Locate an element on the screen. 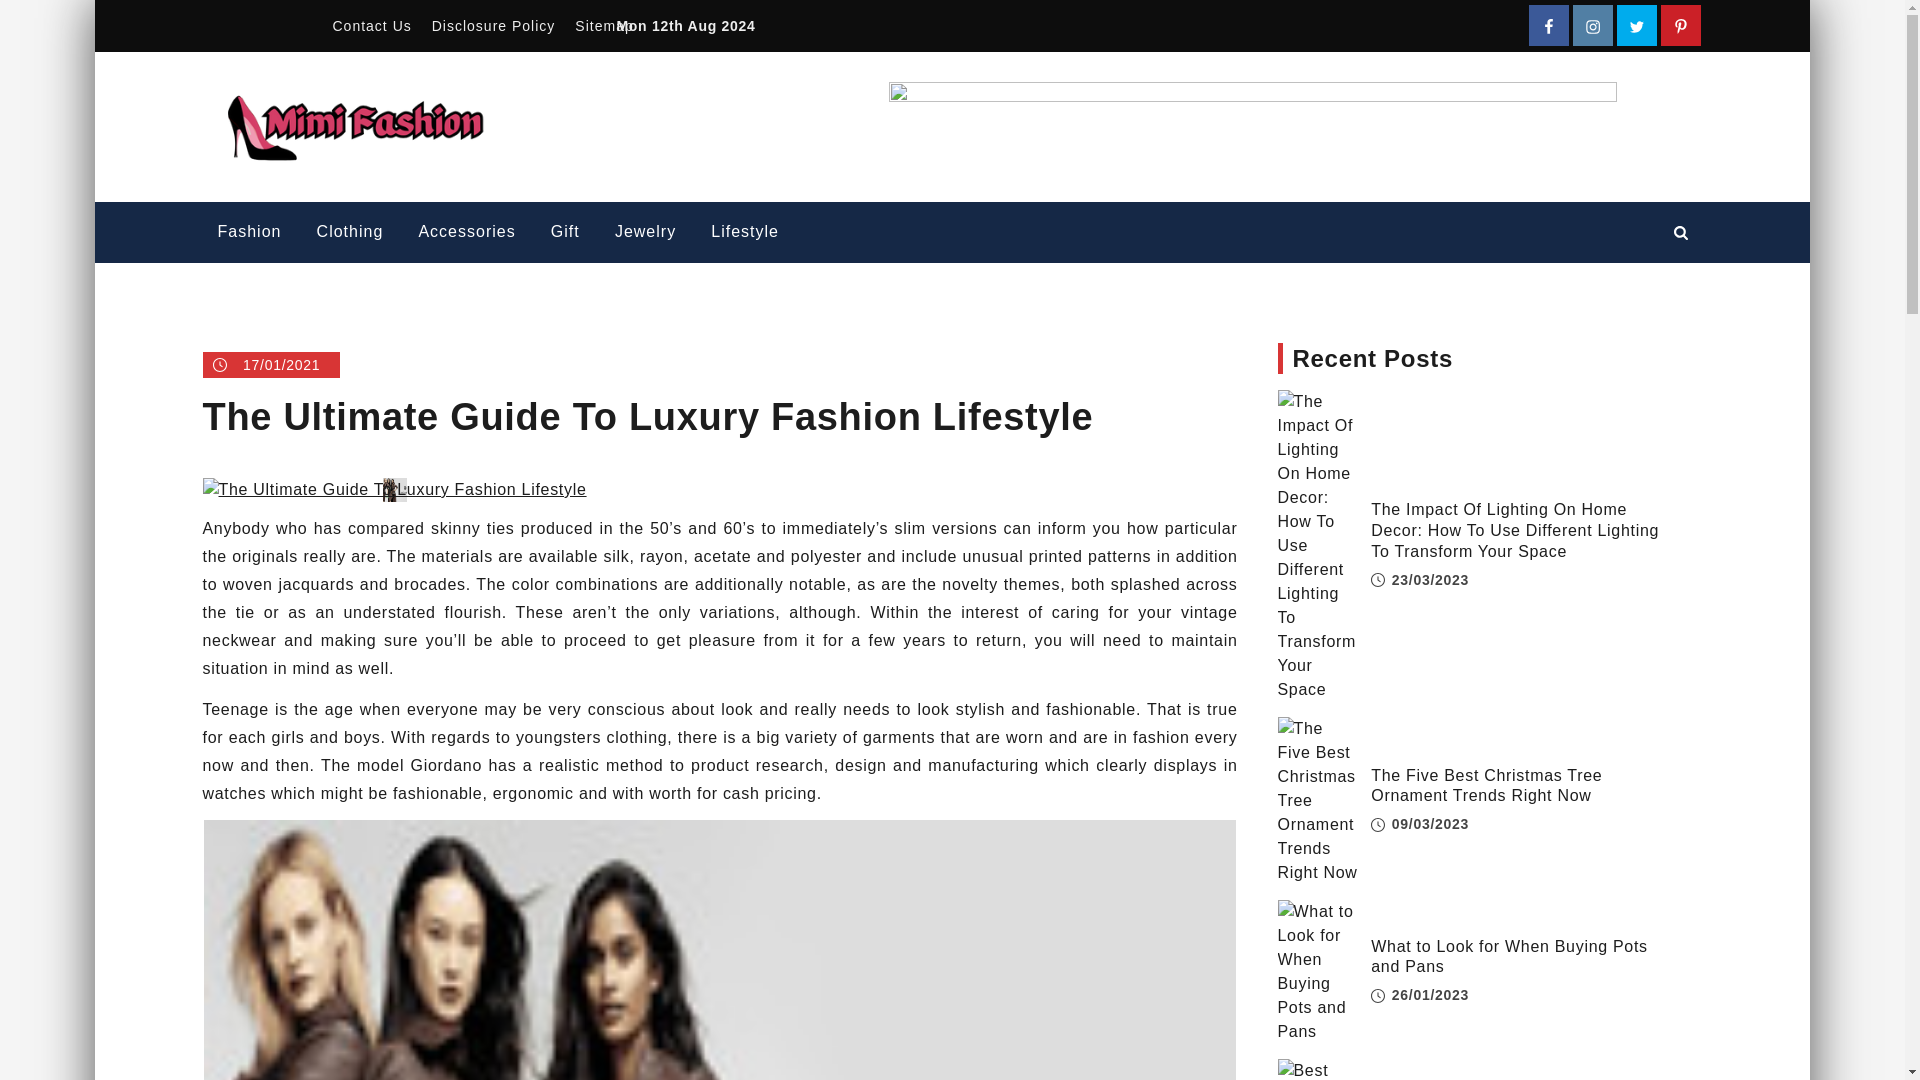  The Ultimate Guide To Luxury Fashion Lifestyle is located at coordinates (393, 490).